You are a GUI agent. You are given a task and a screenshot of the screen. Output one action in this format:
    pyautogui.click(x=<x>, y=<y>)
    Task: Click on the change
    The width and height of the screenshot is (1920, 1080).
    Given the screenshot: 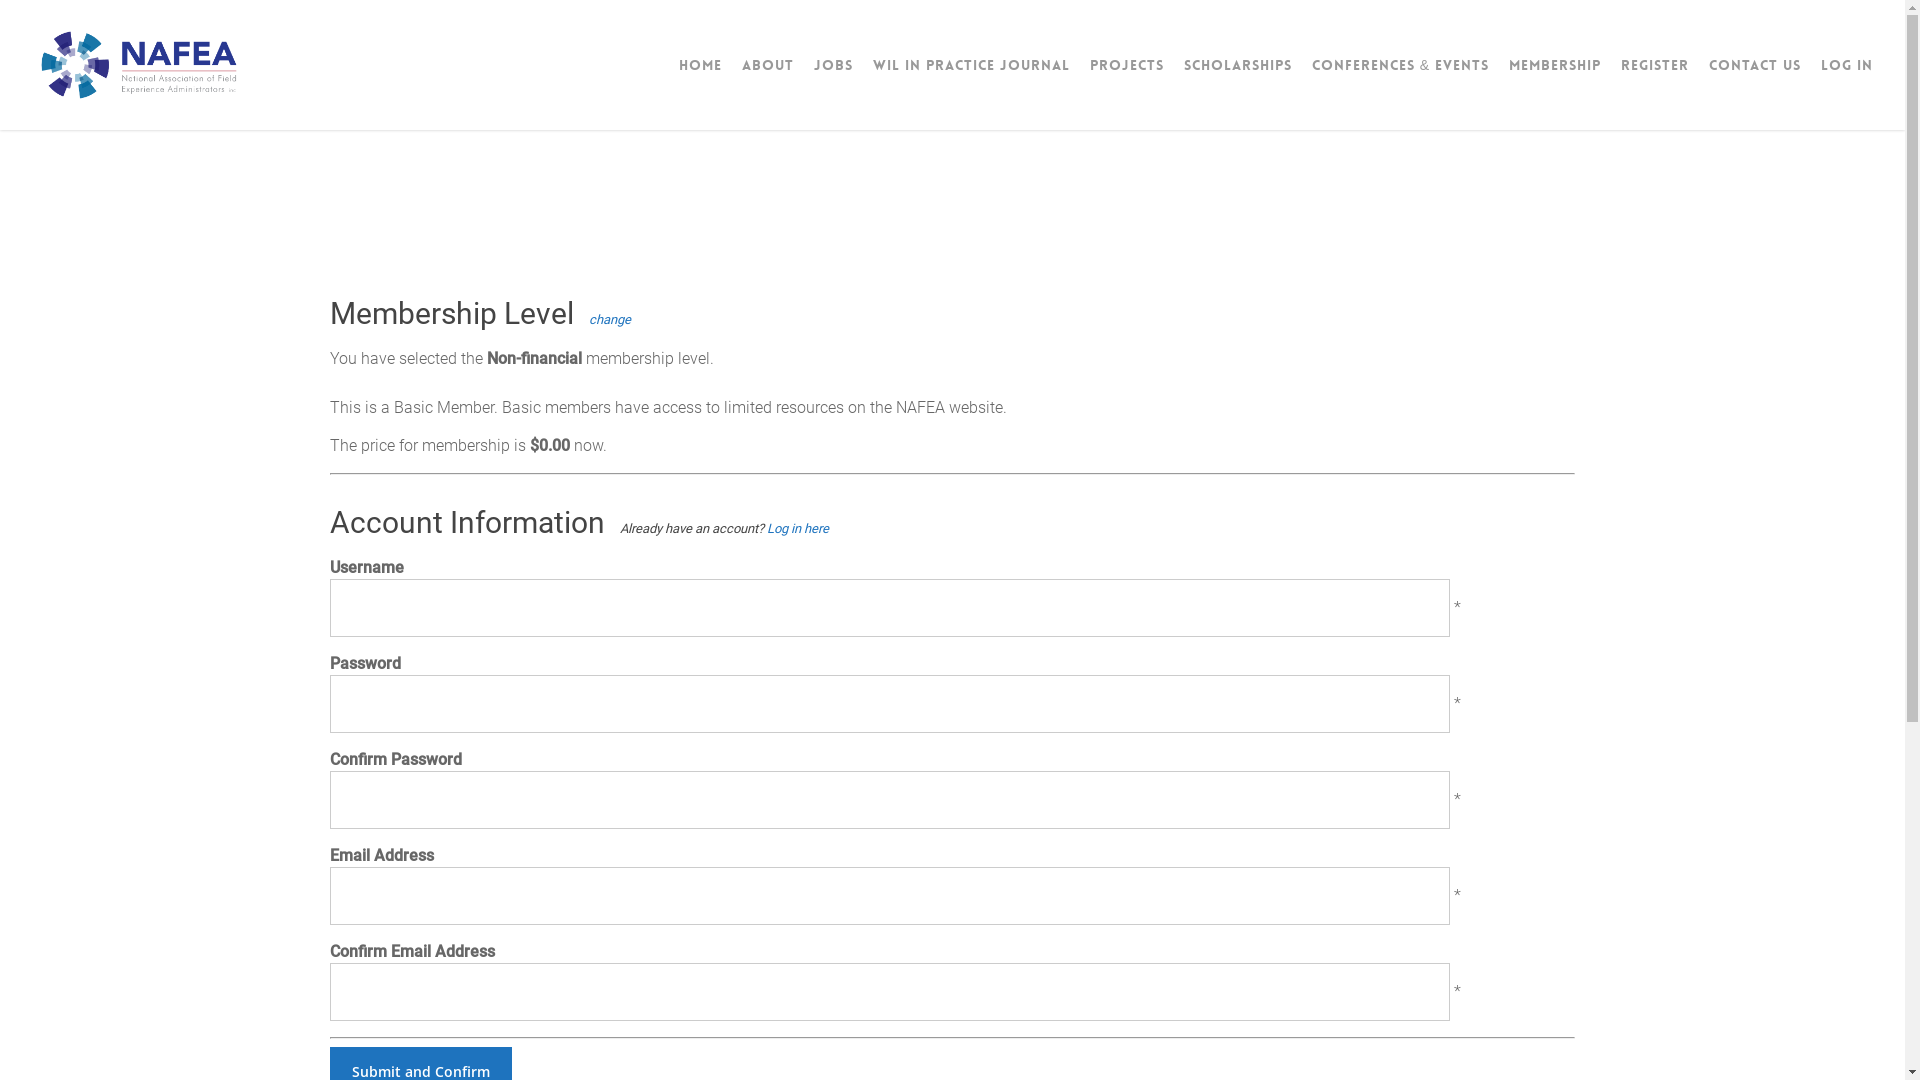 What is the action you would take?
    pyautogui.click(x=610, y=319)
    